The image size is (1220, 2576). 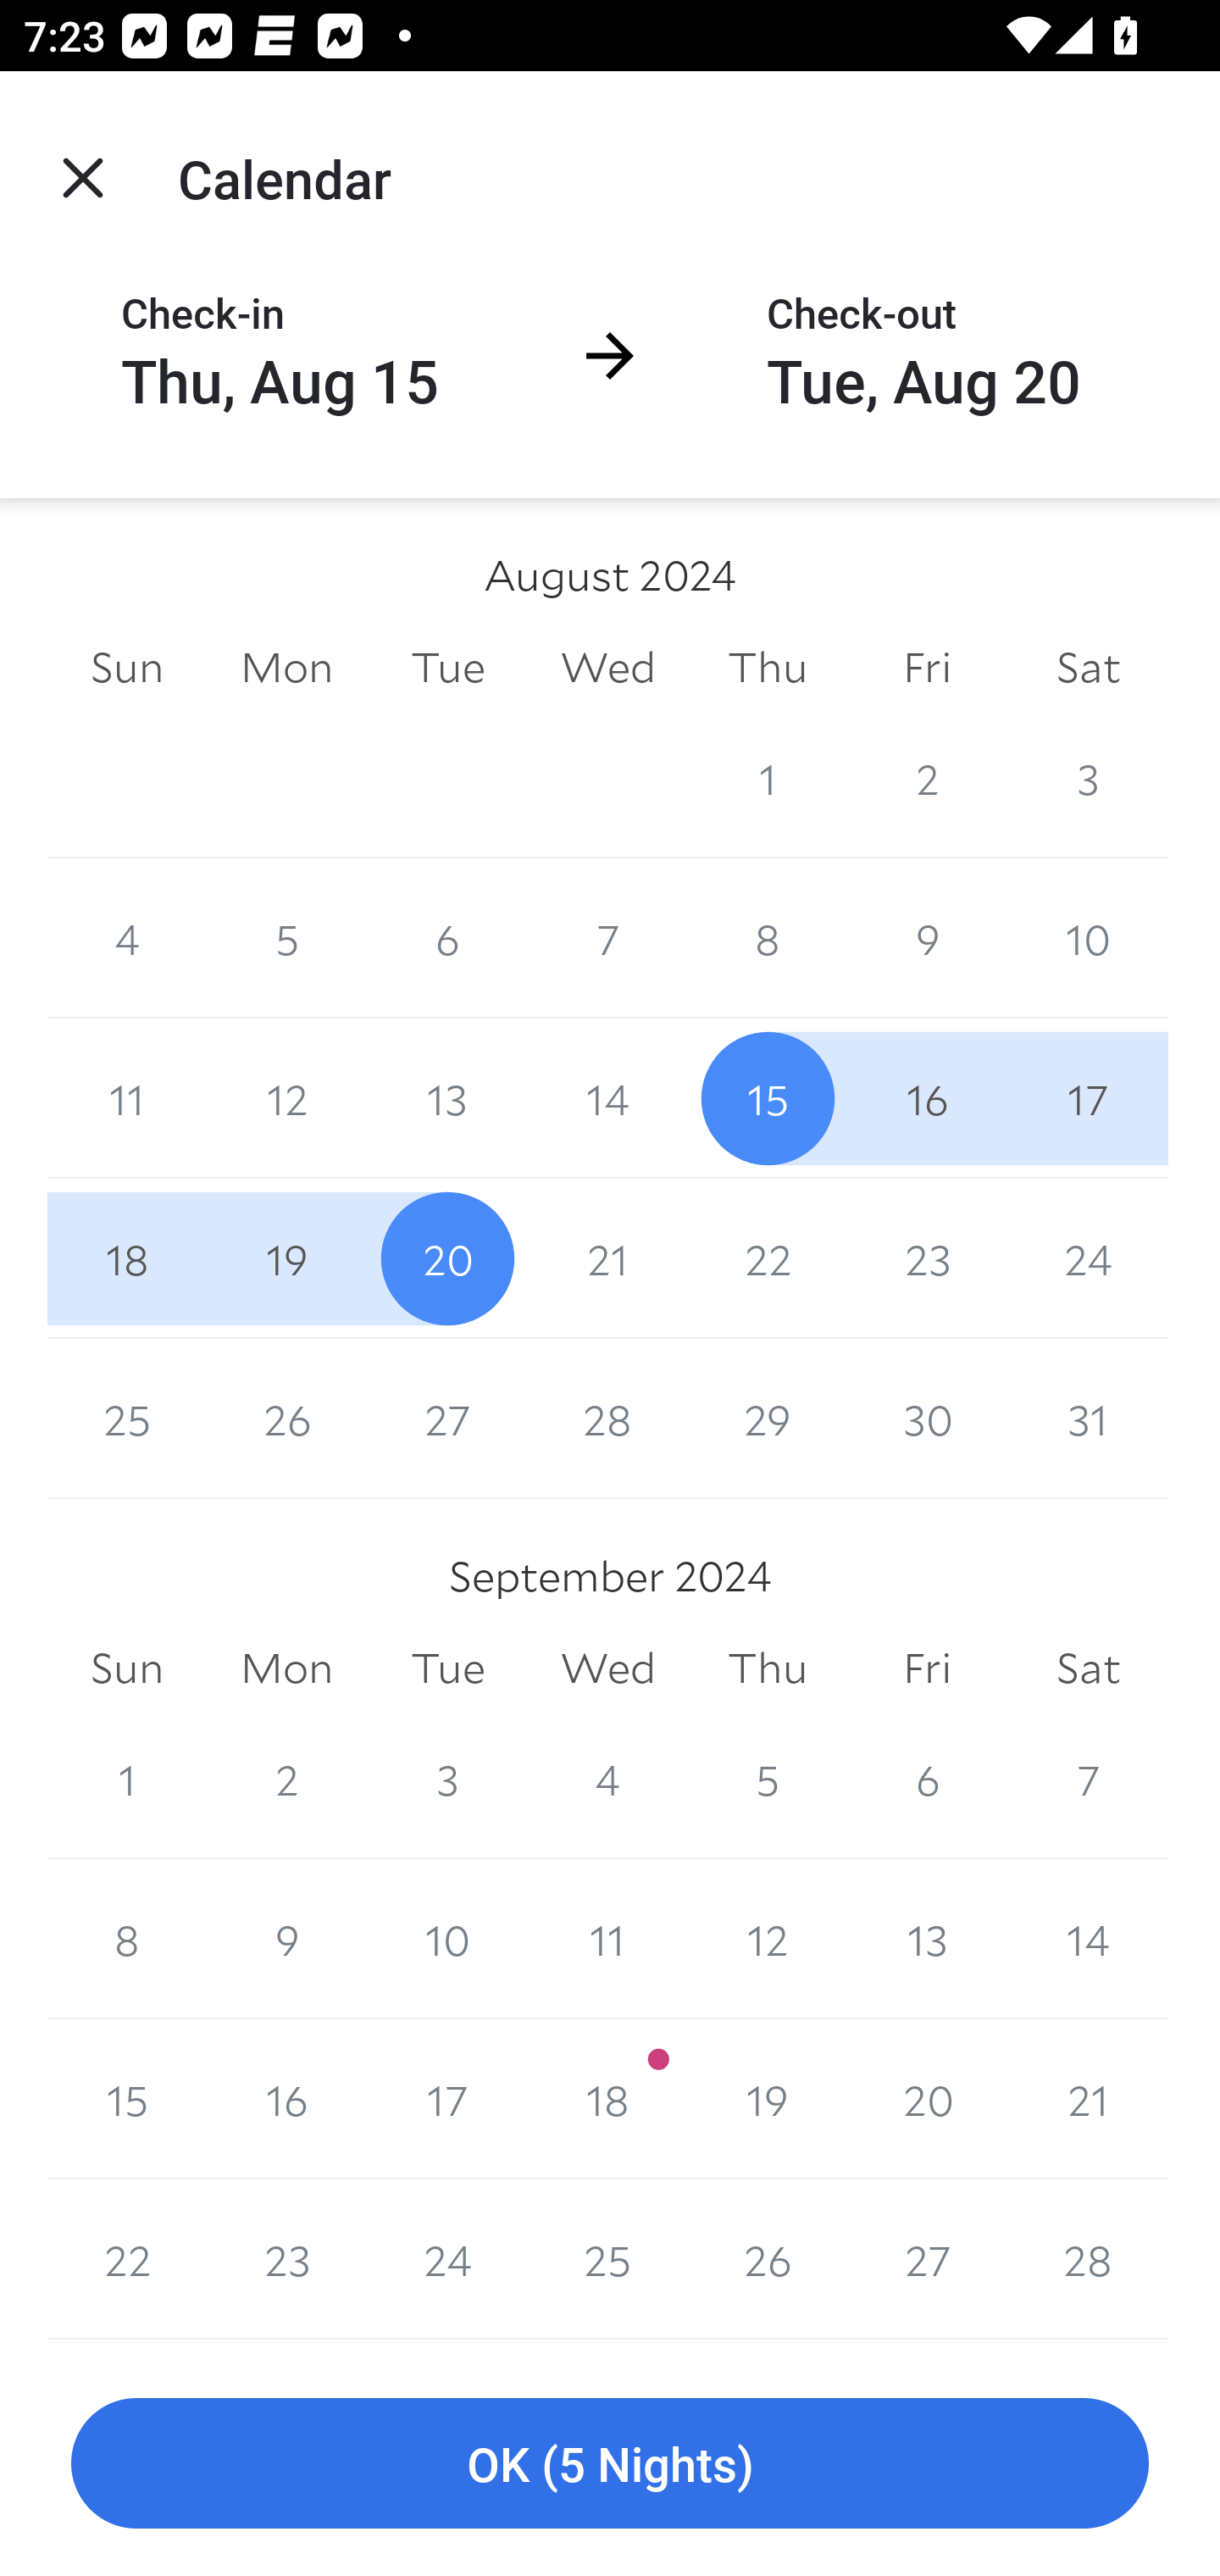 I want to click on 11 11 August 2024, so click(x=127, y=1098).